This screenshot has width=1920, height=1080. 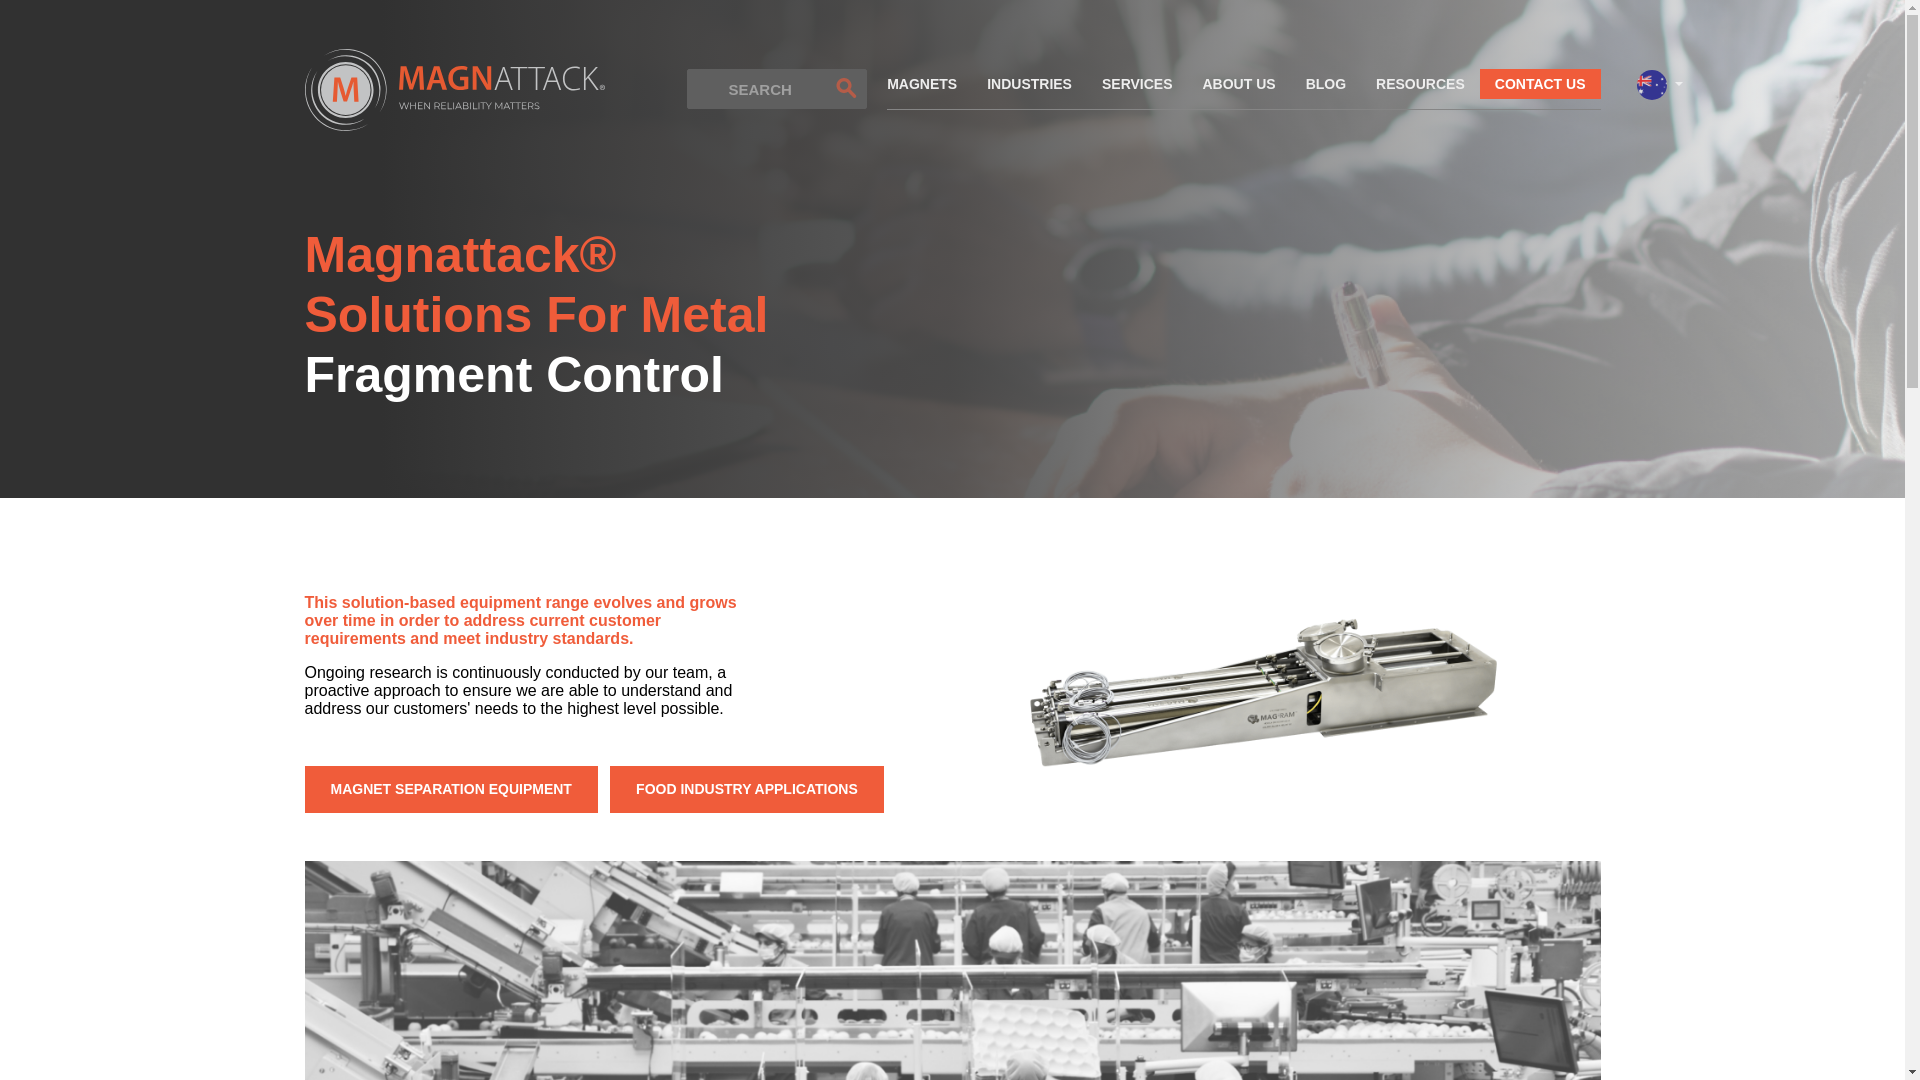 I want to click on INDUSTRIES, so click(x=1028, y=89).